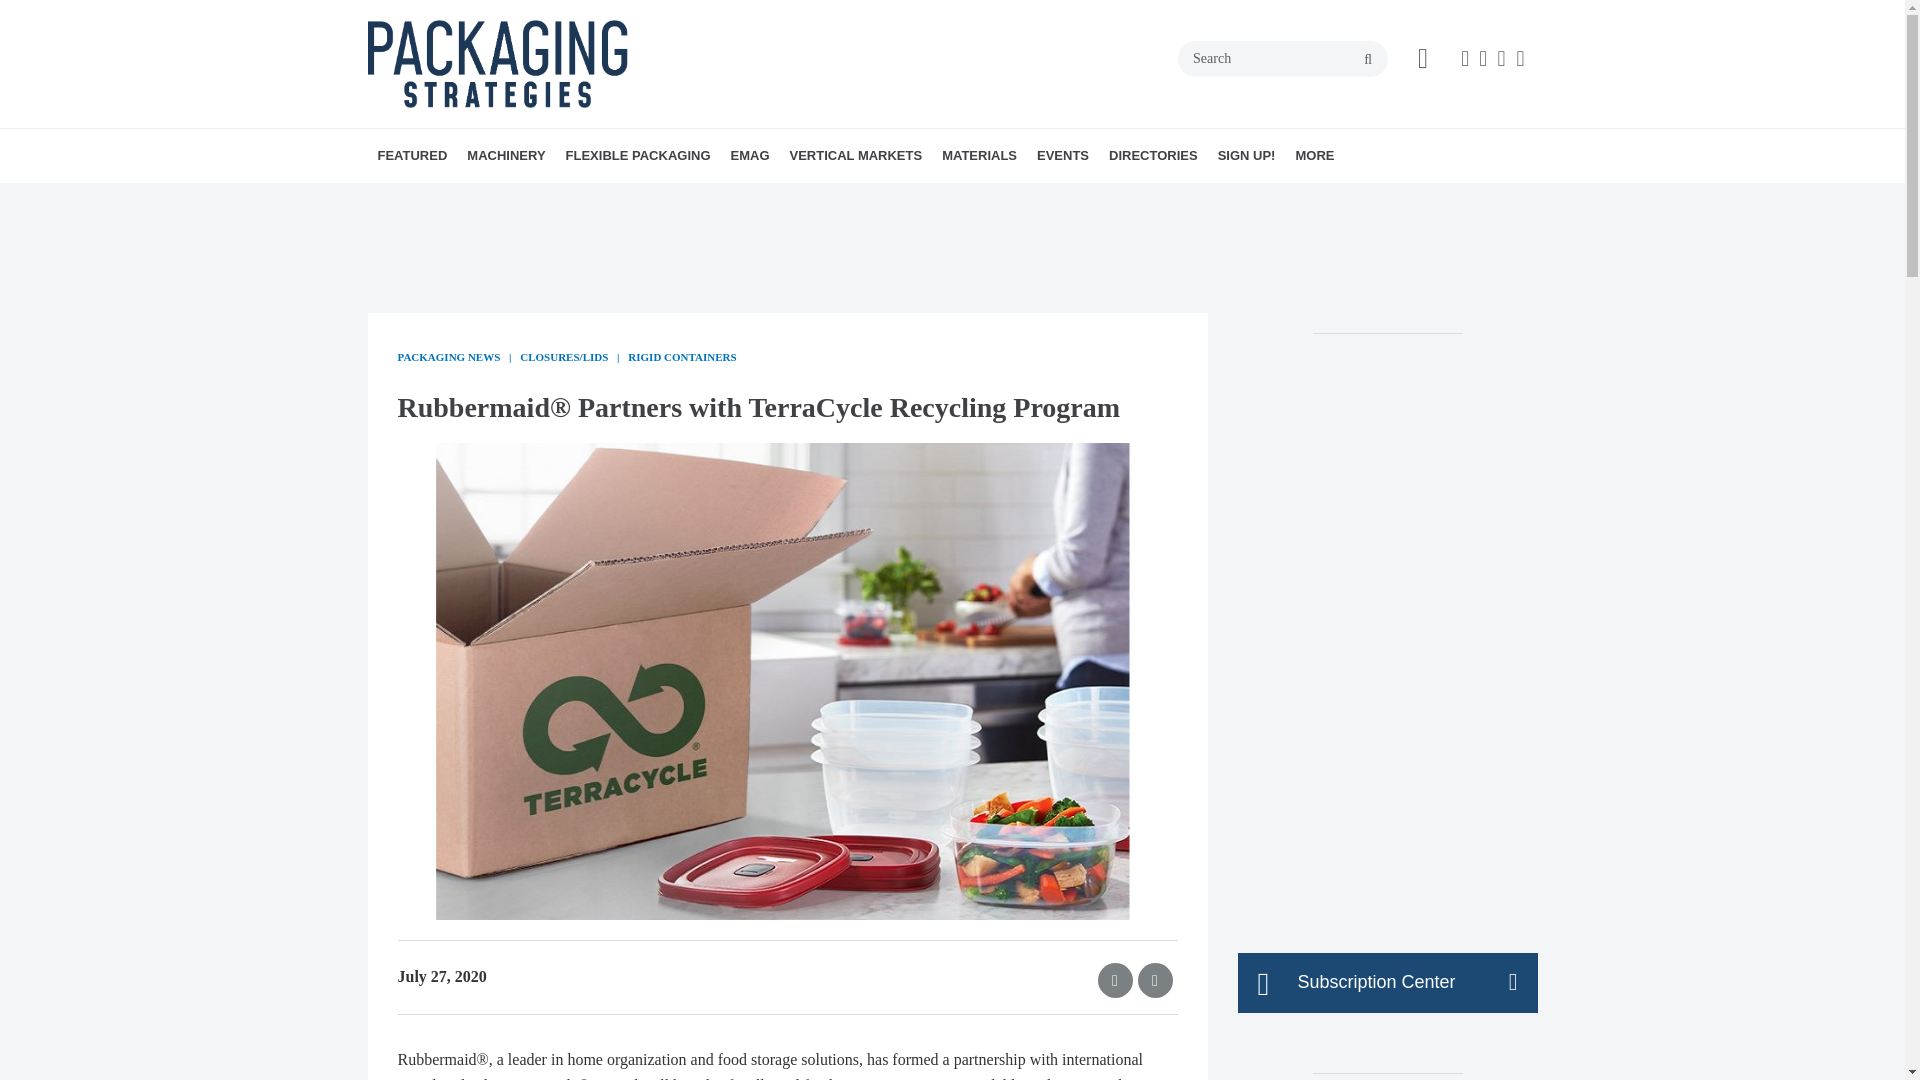  What do you see at coordinates (639, 199) in the screenshot?
I see `LABELING` at bounding box center [639, 199].